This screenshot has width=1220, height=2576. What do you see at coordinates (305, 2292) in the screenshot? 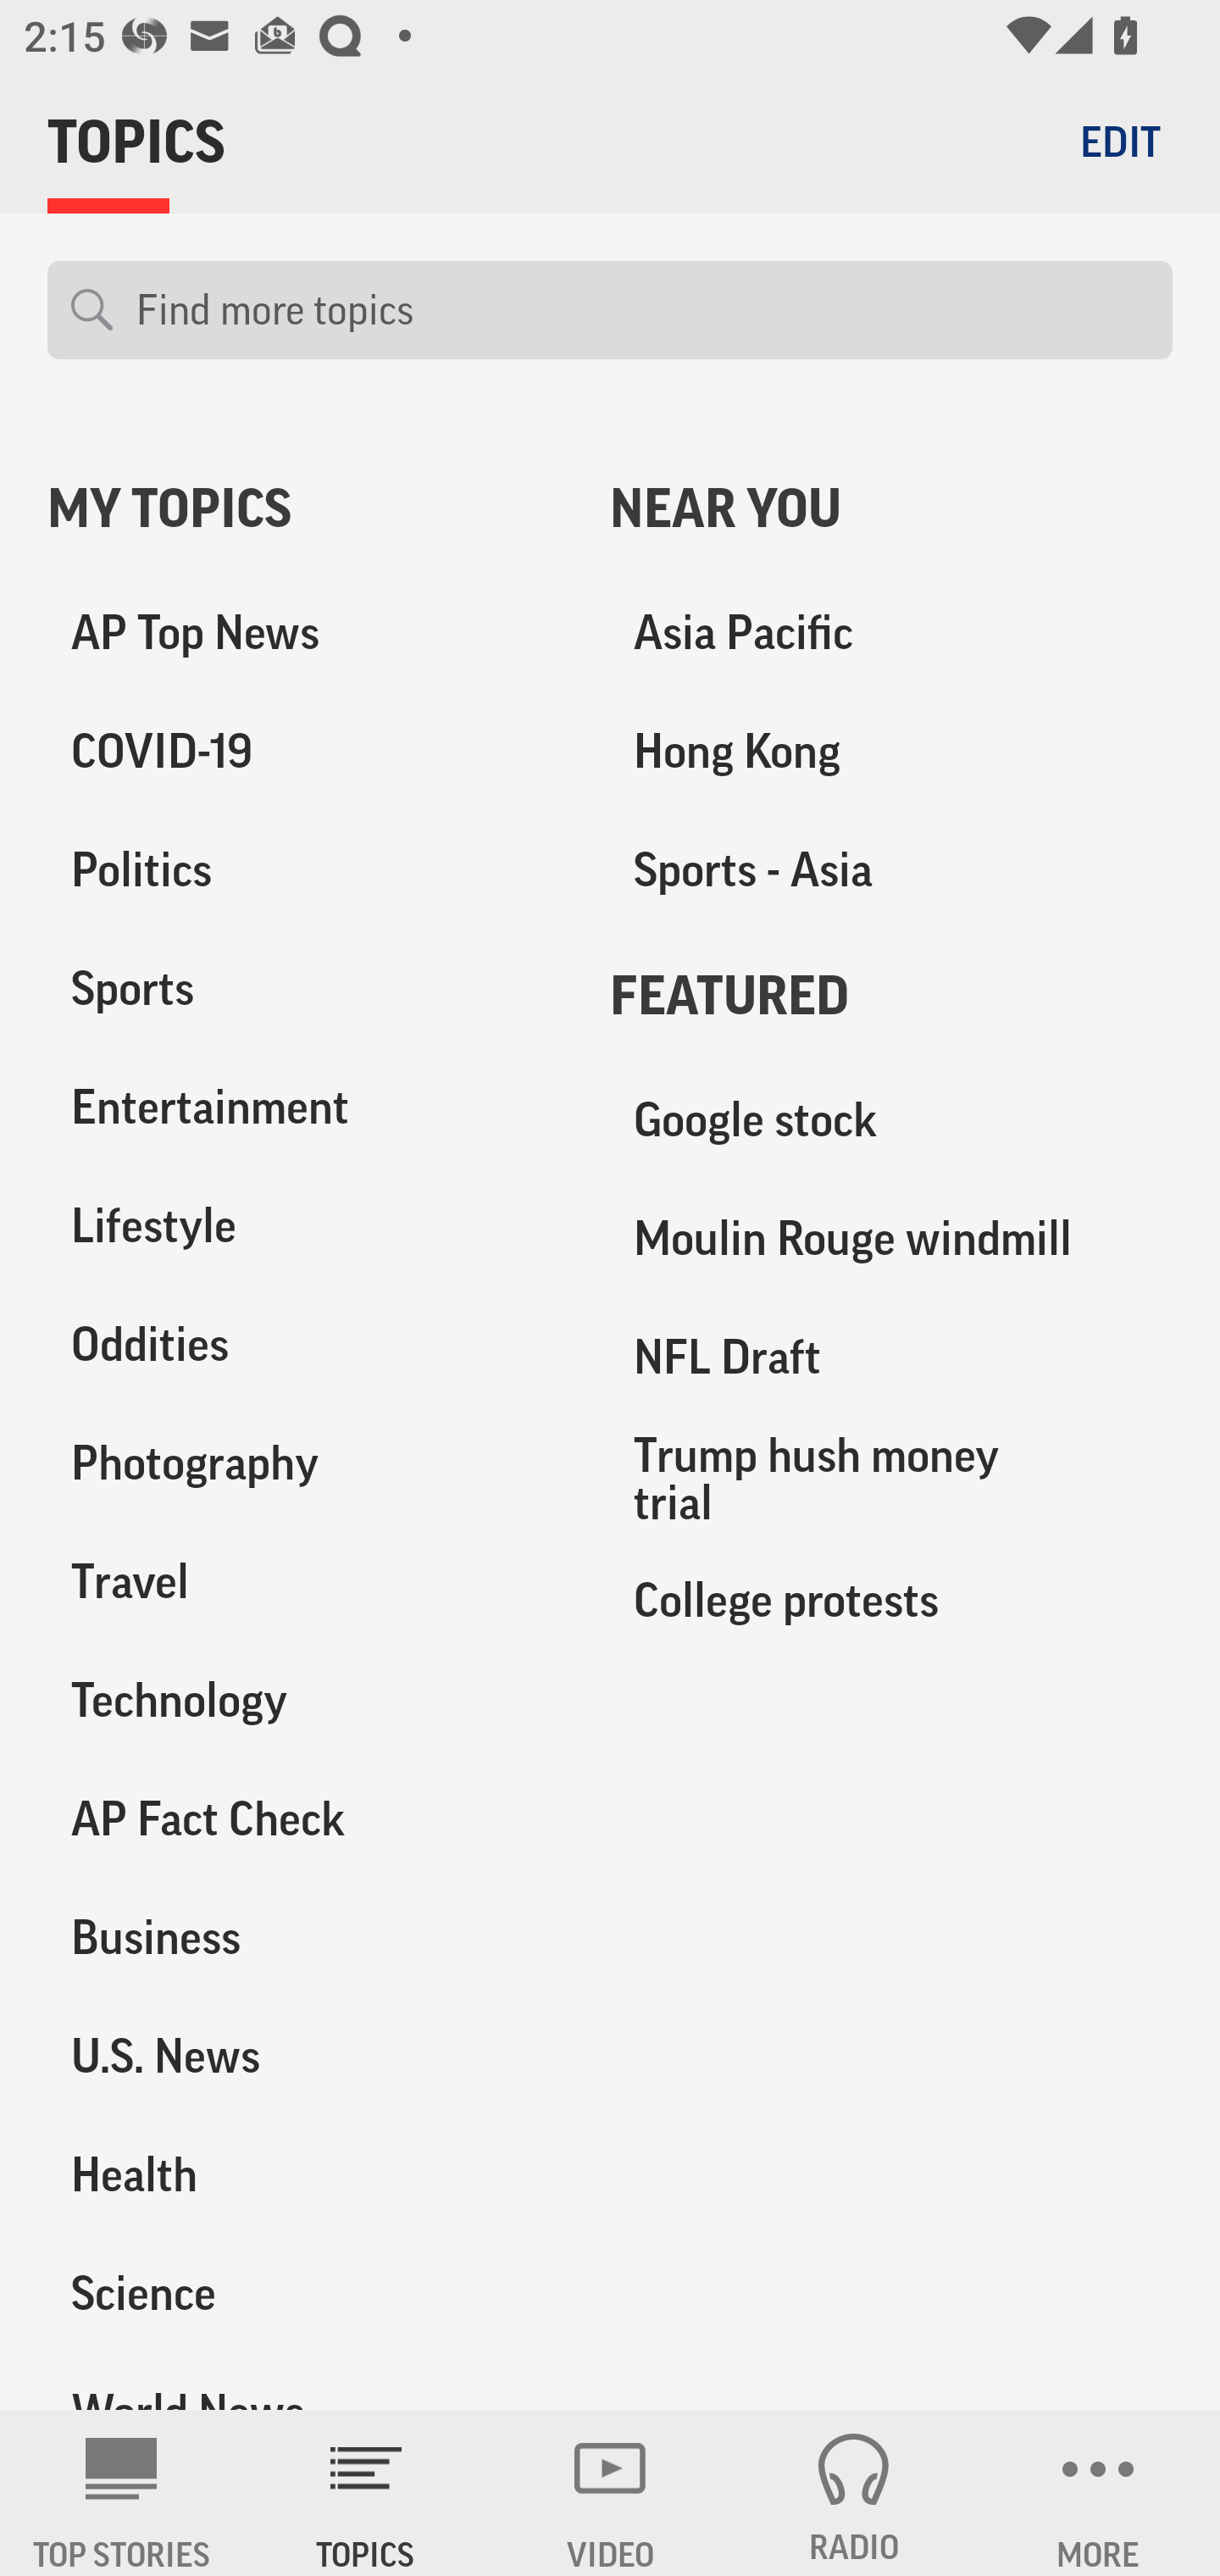
I see `Science` at bounding box center [305, 2292].